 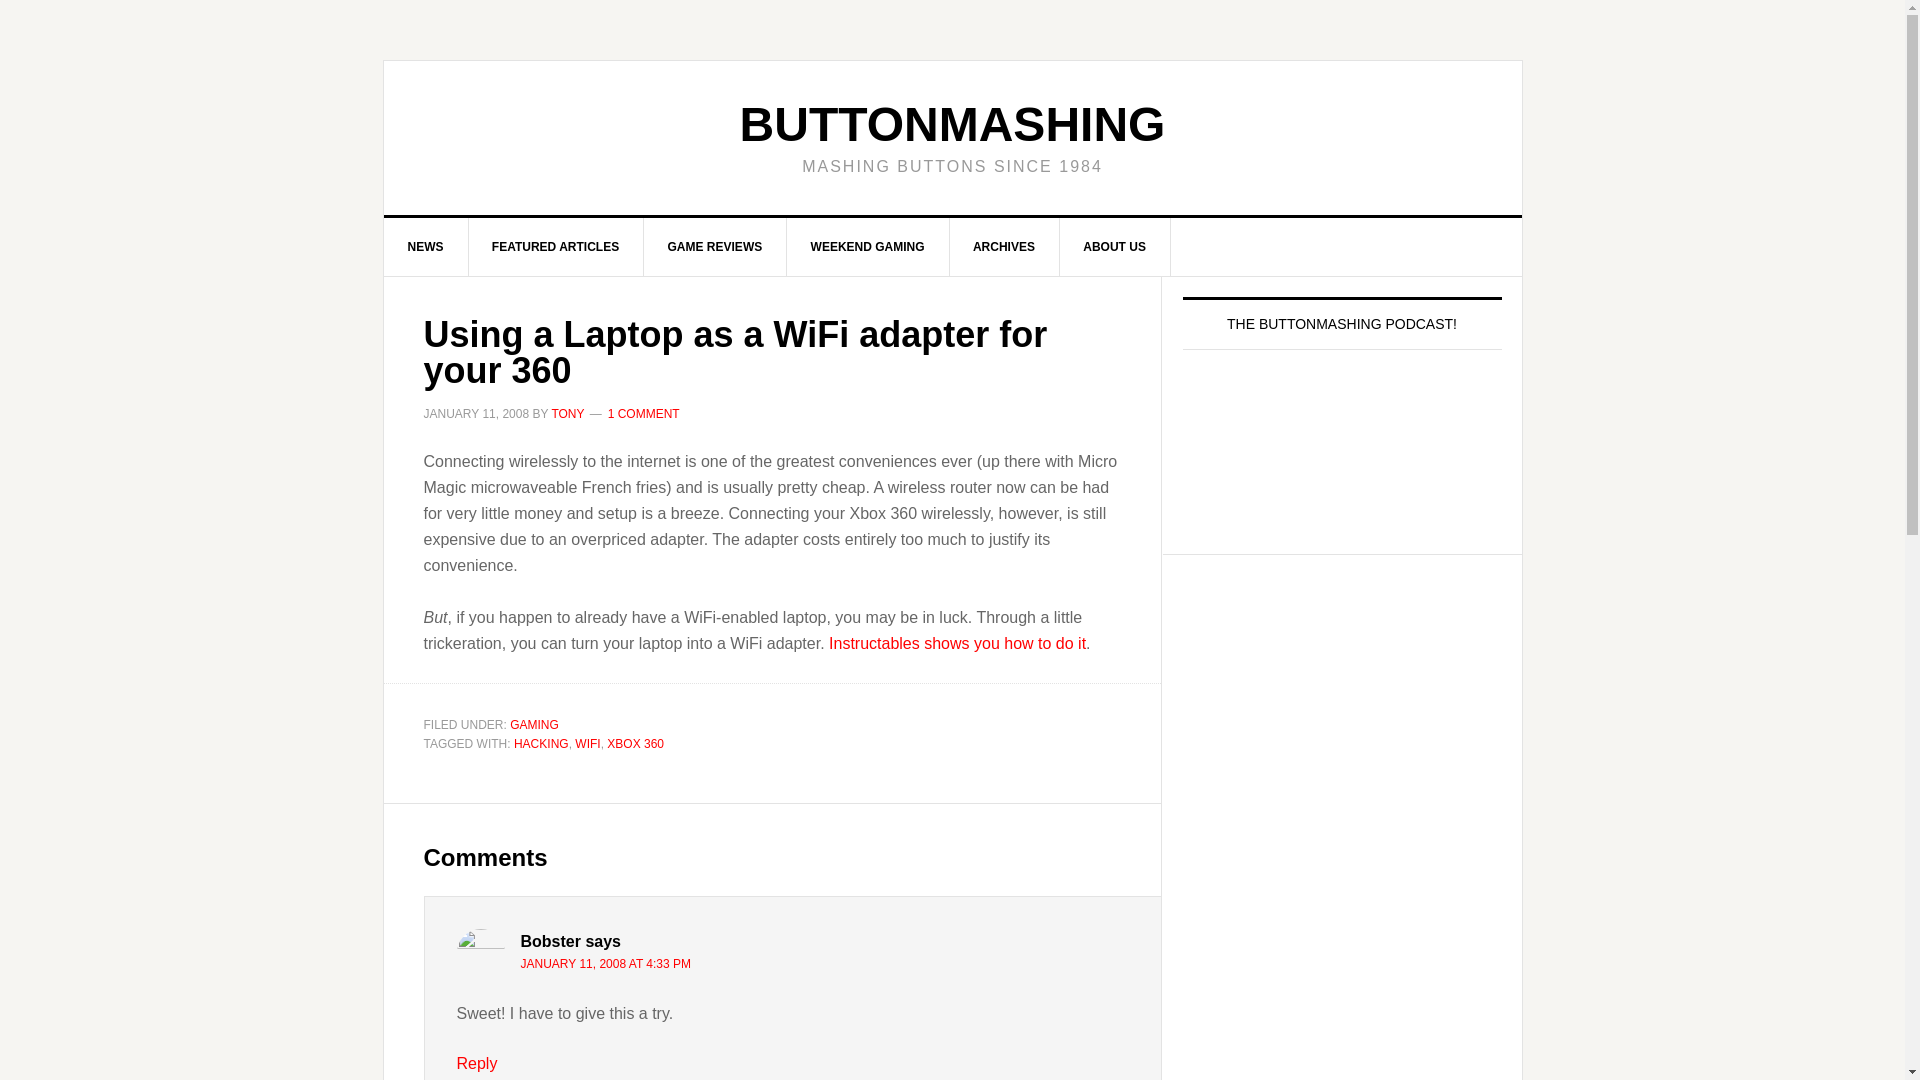 What do you see at coordinates (541, 743) in the screenshot?
I see `HACKING` at bounding box center [541, 743].